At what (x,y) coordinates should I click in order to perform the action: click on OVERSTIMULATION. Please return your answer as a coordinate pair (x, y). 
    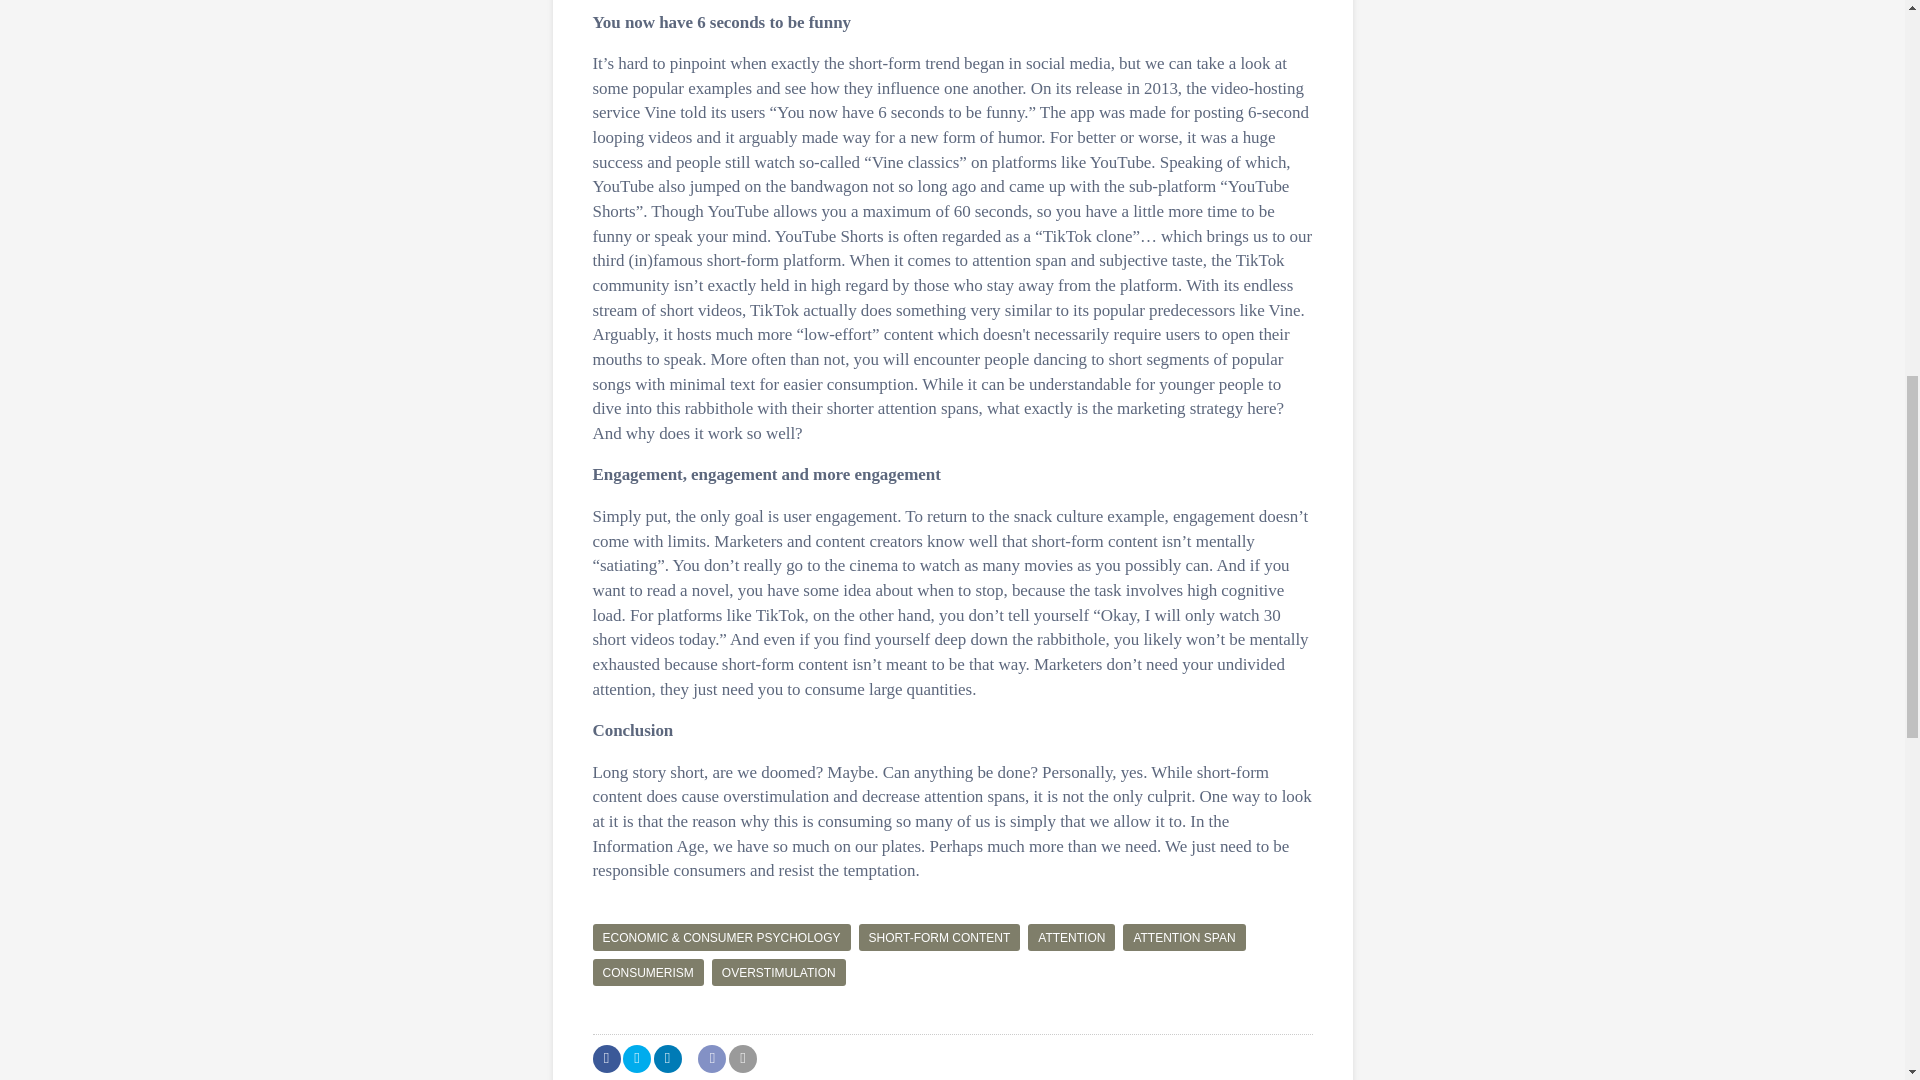
    Looking at the image, I should click on (779, 972).